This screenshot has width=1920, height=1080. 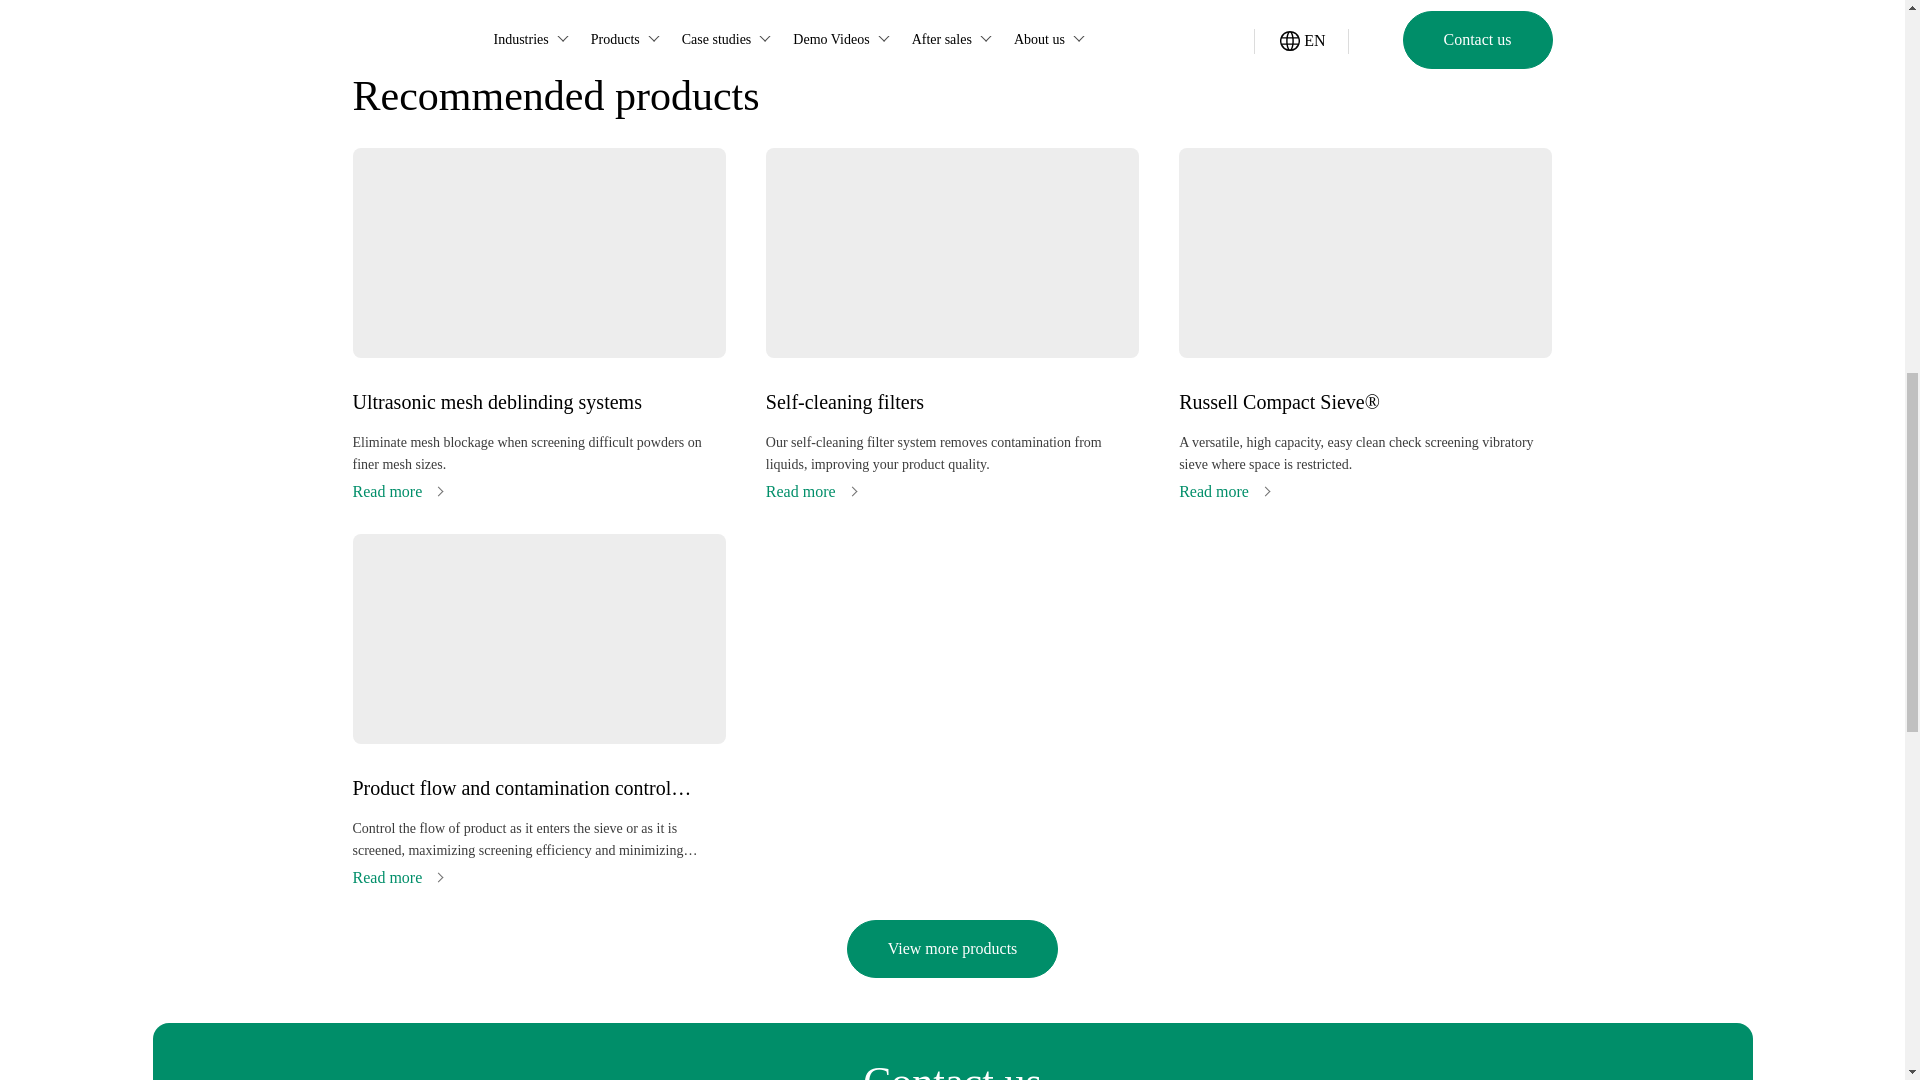 I want to click on Read more, so click(x=1224, y=491).